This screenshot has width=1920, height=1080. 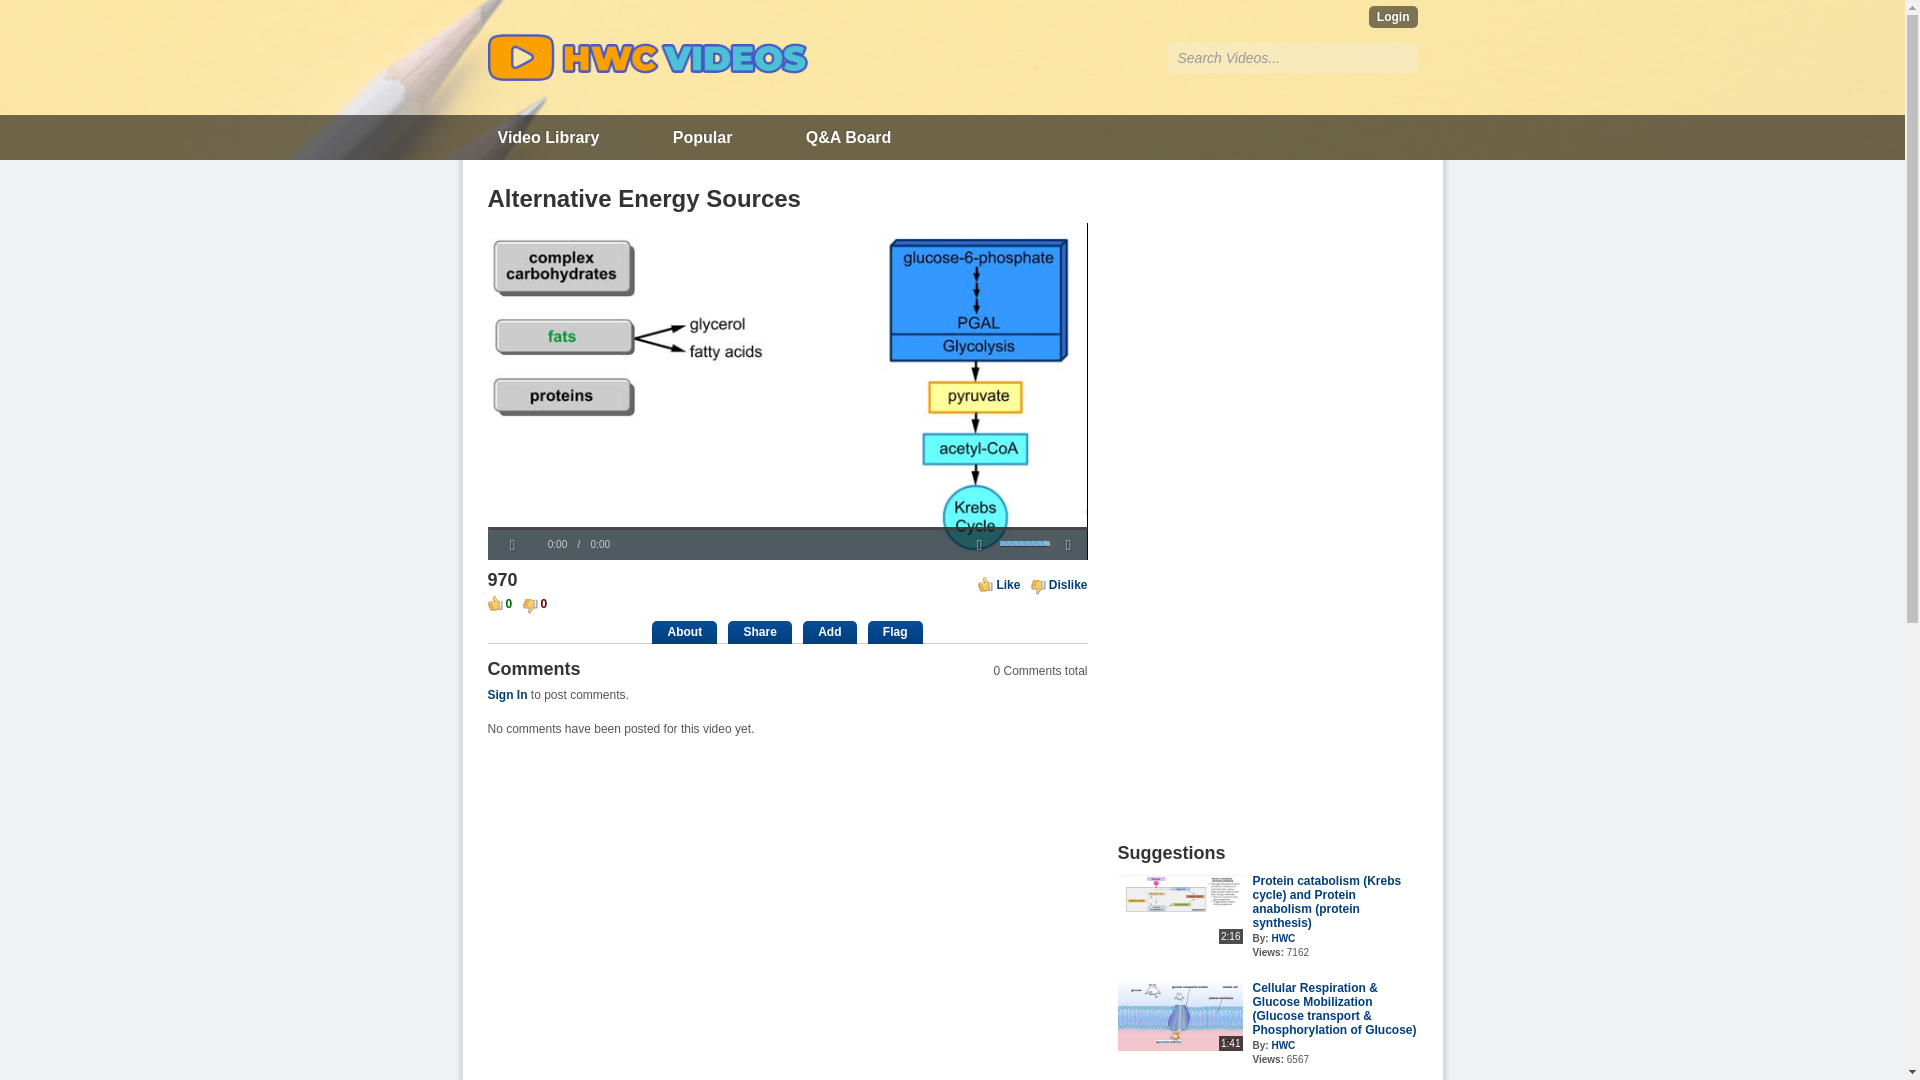 What do you see at coordinates (684, 632) in the screenshot?
I see `About` at bounding box center [684, 632].